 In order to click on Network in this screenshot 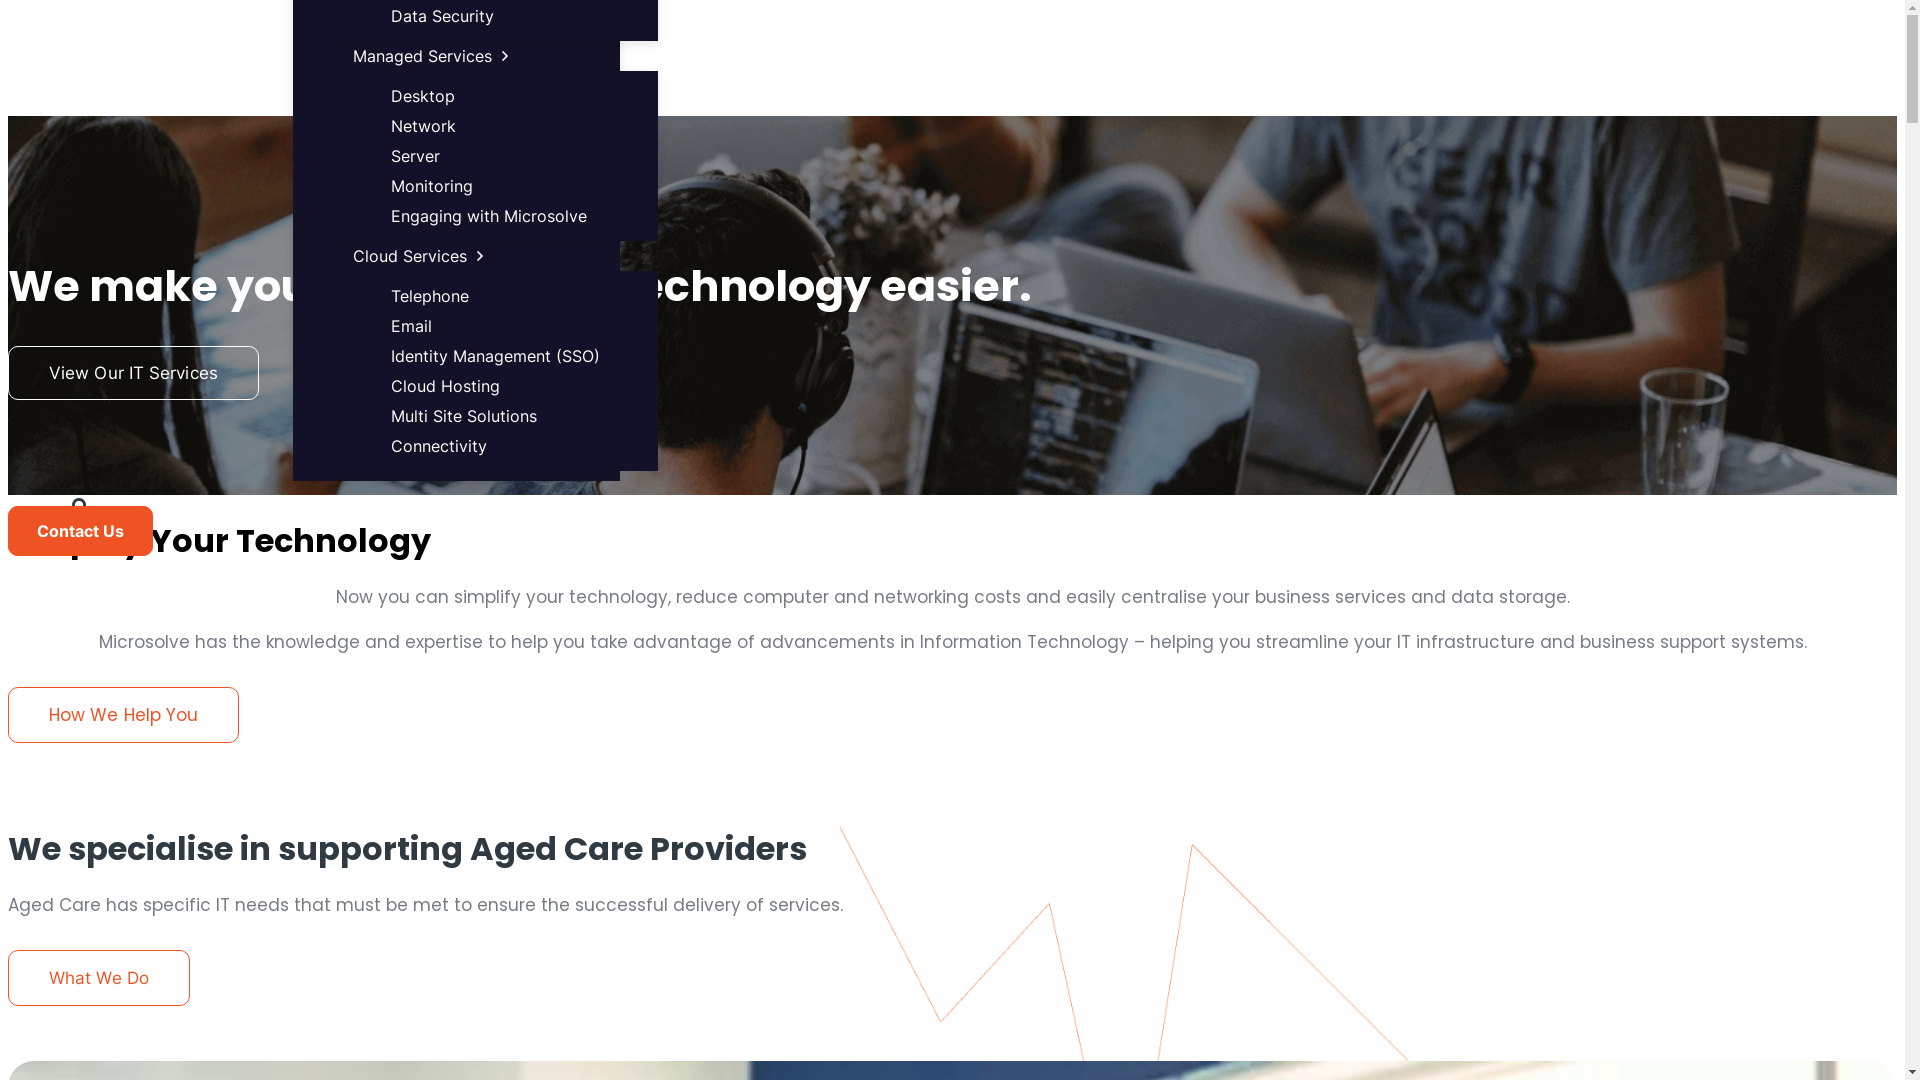, I will do `click(424, 126)`.